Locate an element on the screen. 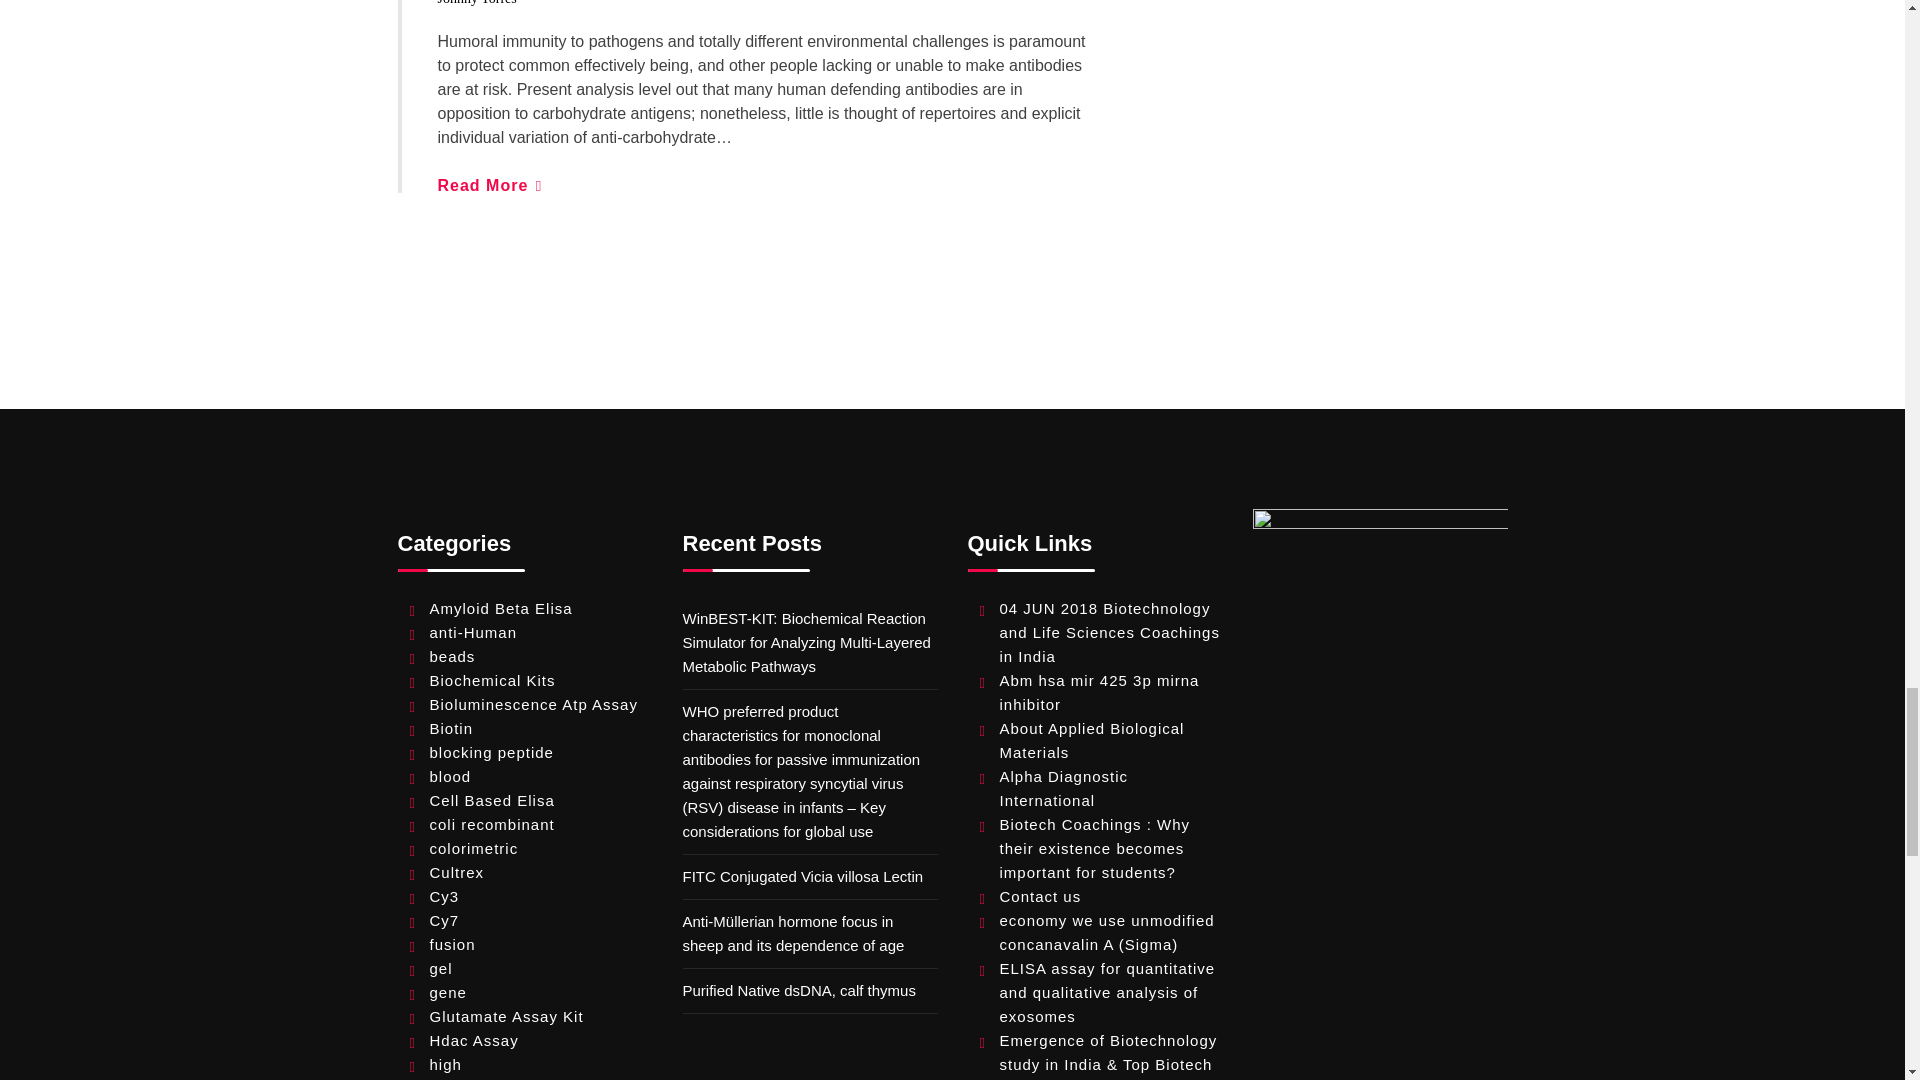  Johnny Torres is located at coordinates (476, 3).